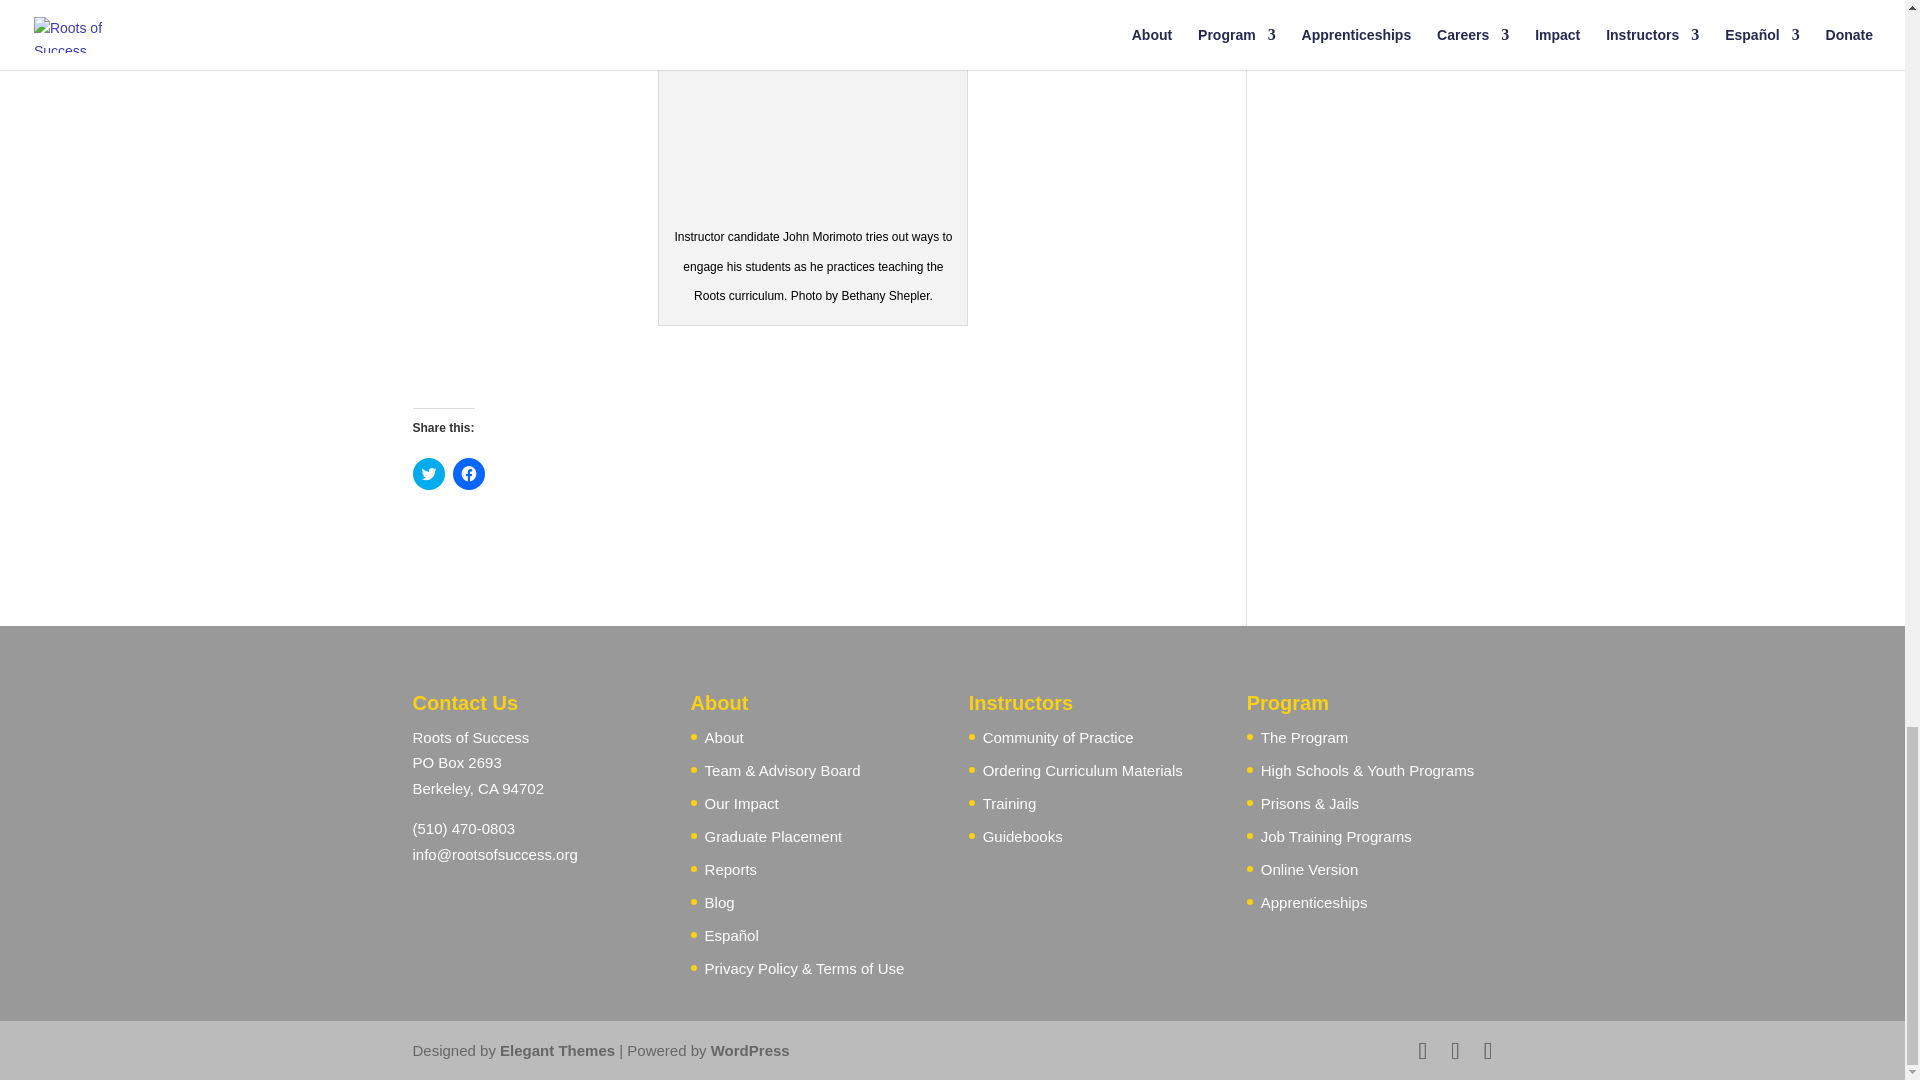 The image size is (1920, 1080). Describe the element at coordinates (467, 474) in the screenshot. I see `Click to share on Facebook` at that location.